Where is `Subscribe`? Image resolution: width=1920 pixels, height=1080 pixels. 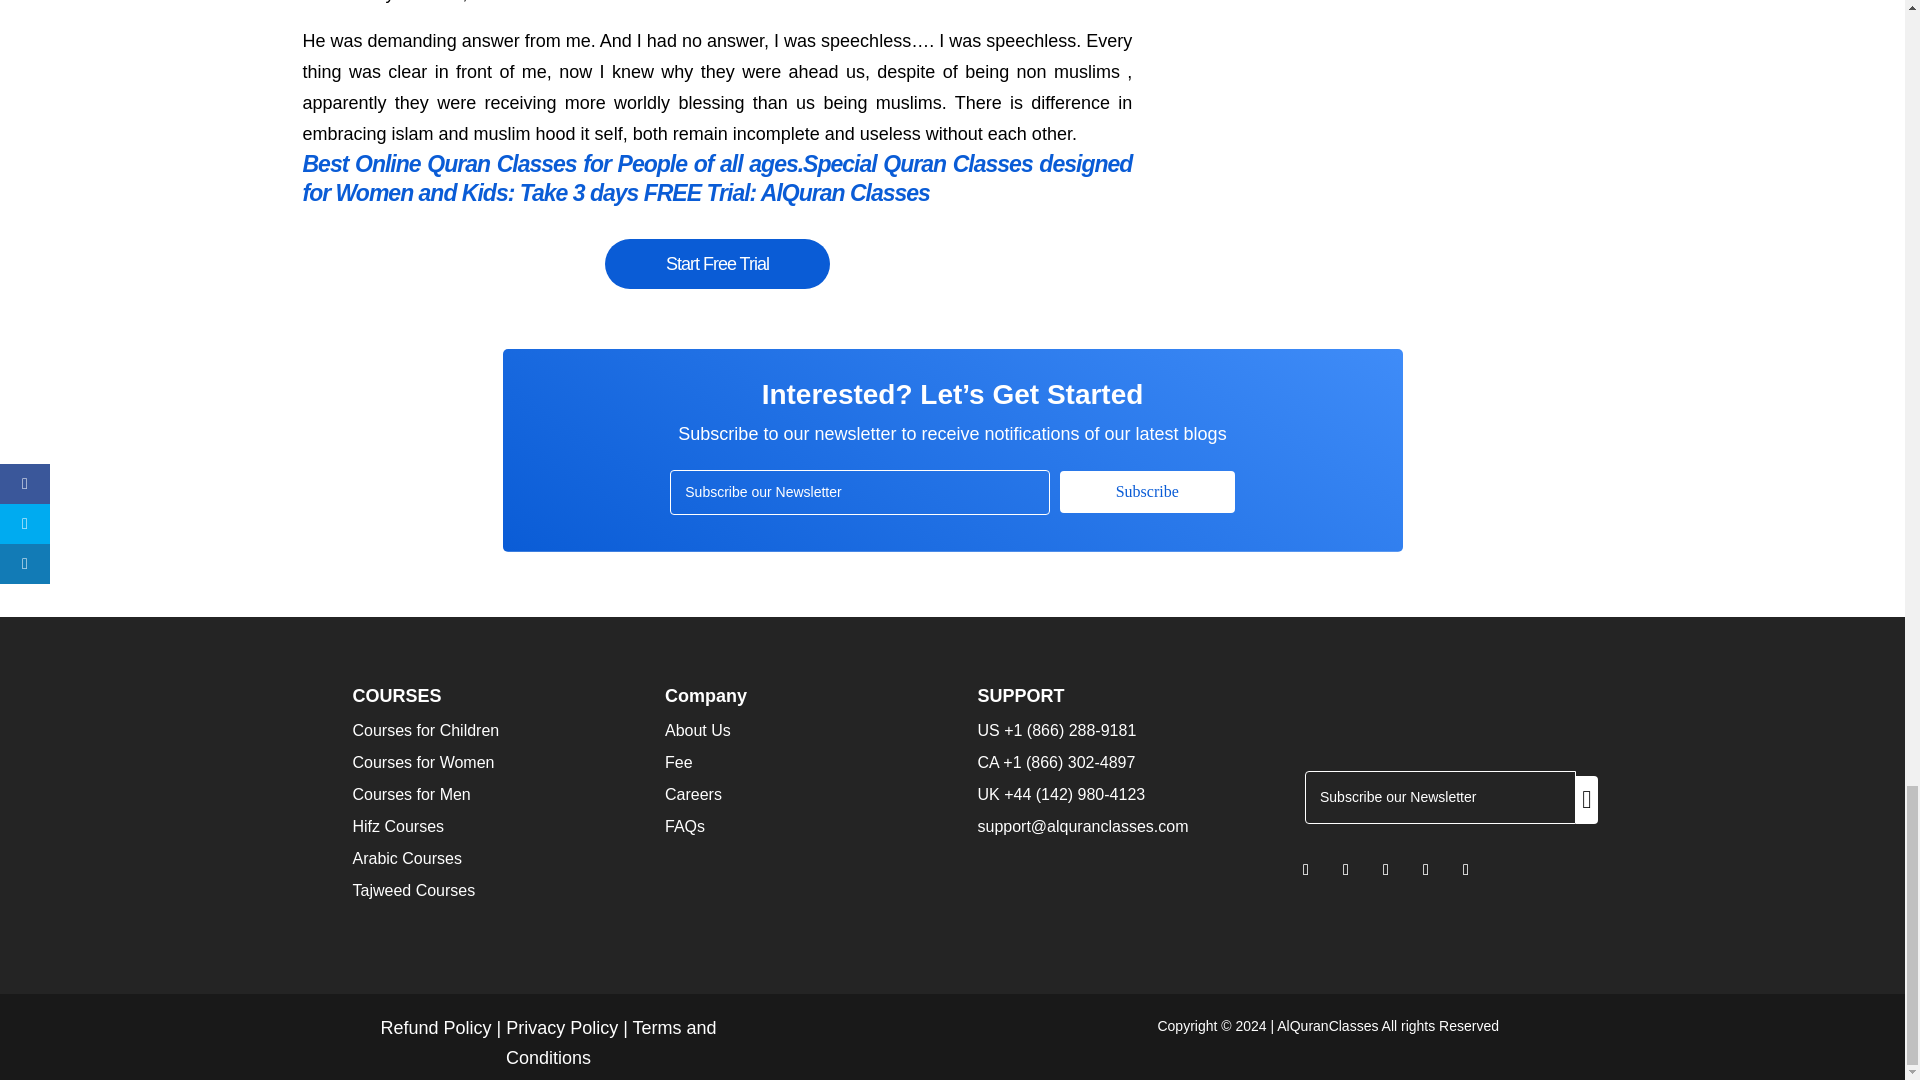 Subscribe is located at coordinates (1146, 492).